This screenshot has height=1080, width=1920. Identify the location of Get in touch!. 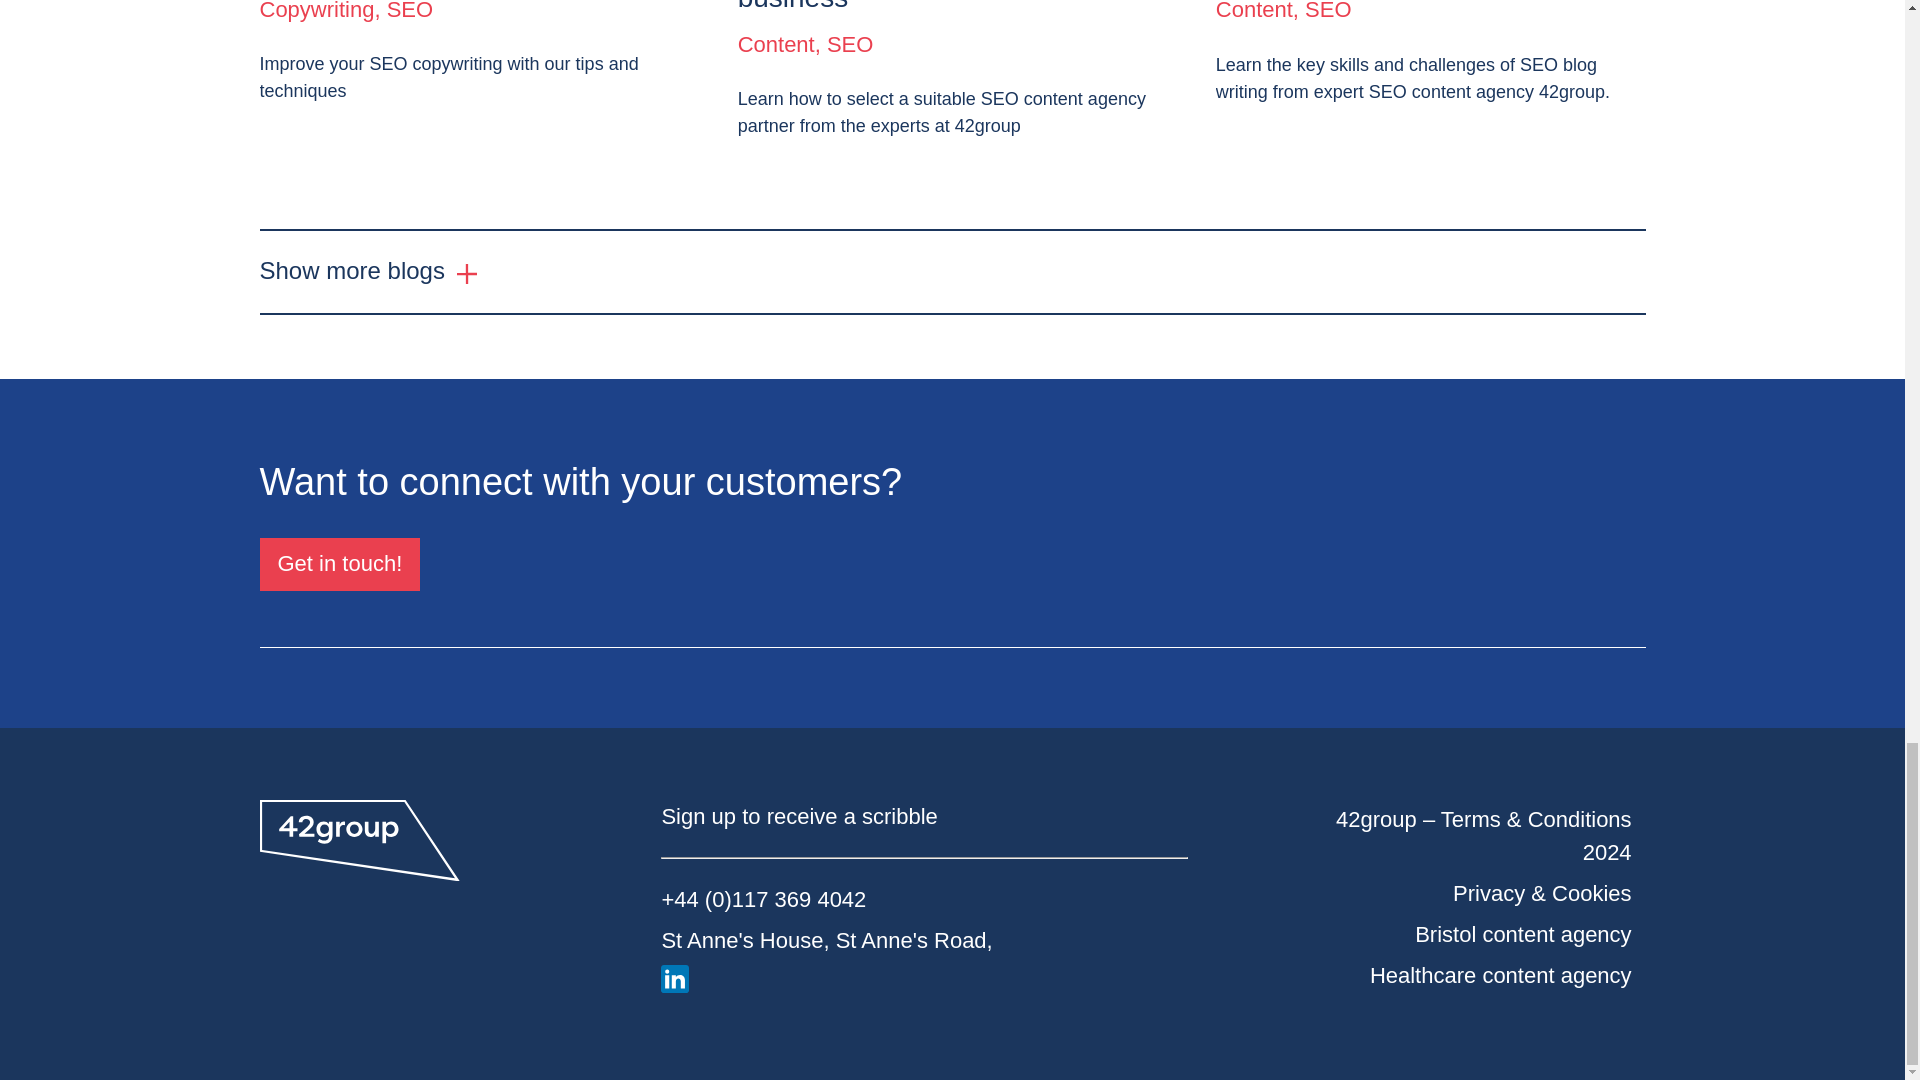
(340, 563).